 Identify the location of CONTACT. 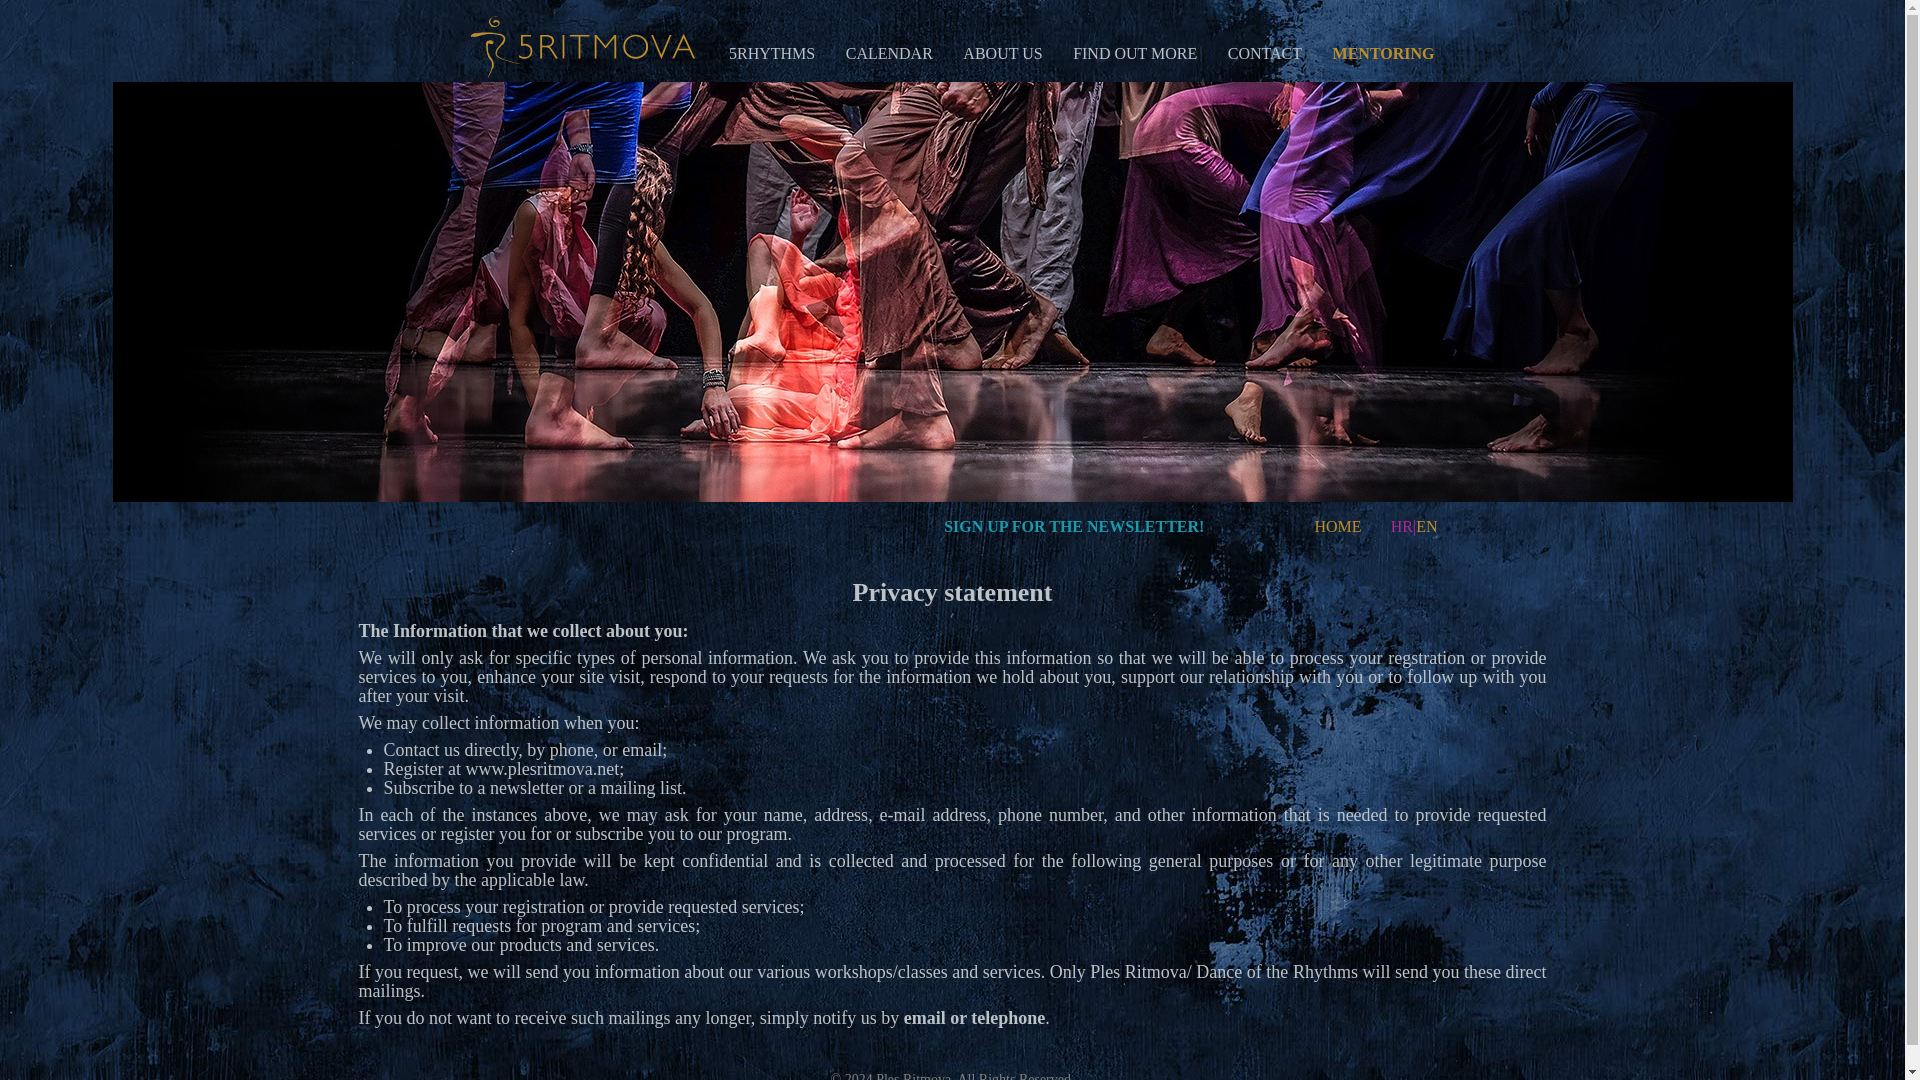
(1264, 53).